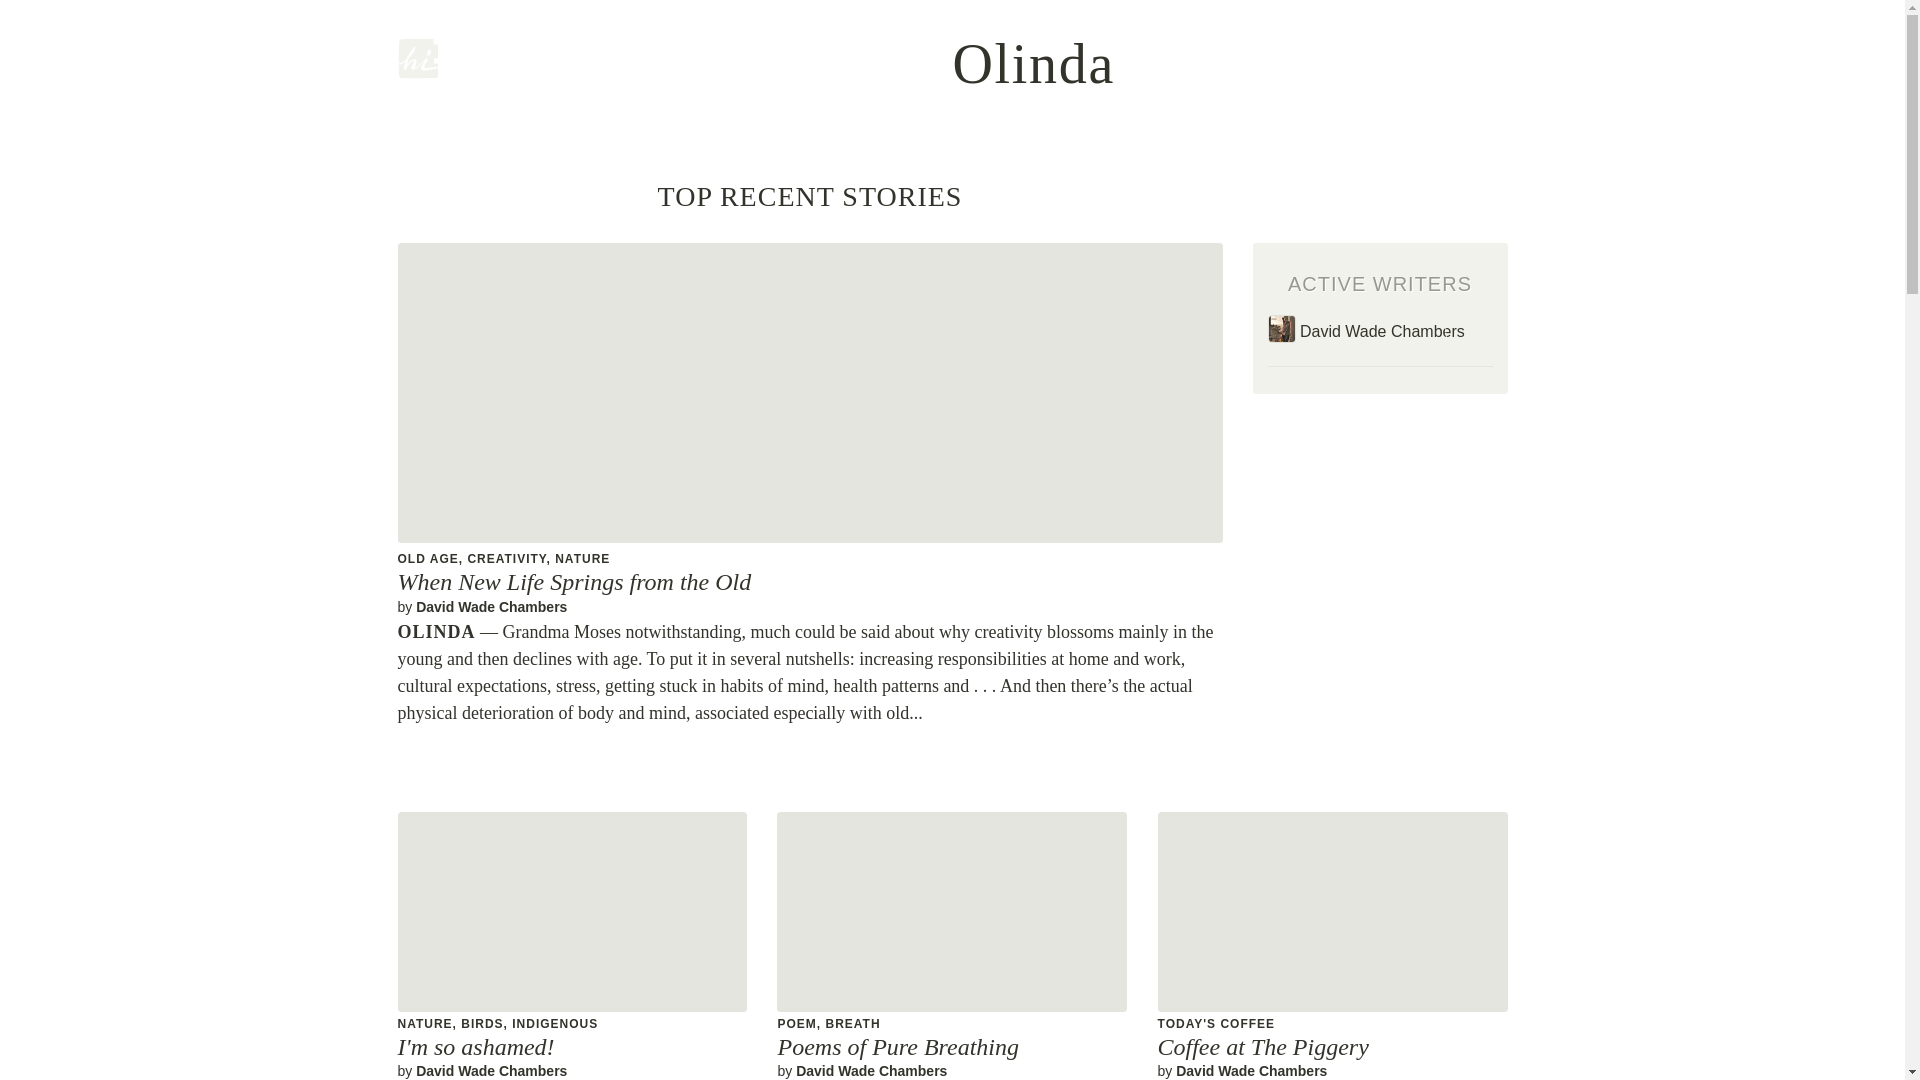 Image resolution: width=1920 pixels, height=1080 pixels. Describe the element at coordinates (491, 1070) in the screenshot. I see `David Wade Chambers` at that location.